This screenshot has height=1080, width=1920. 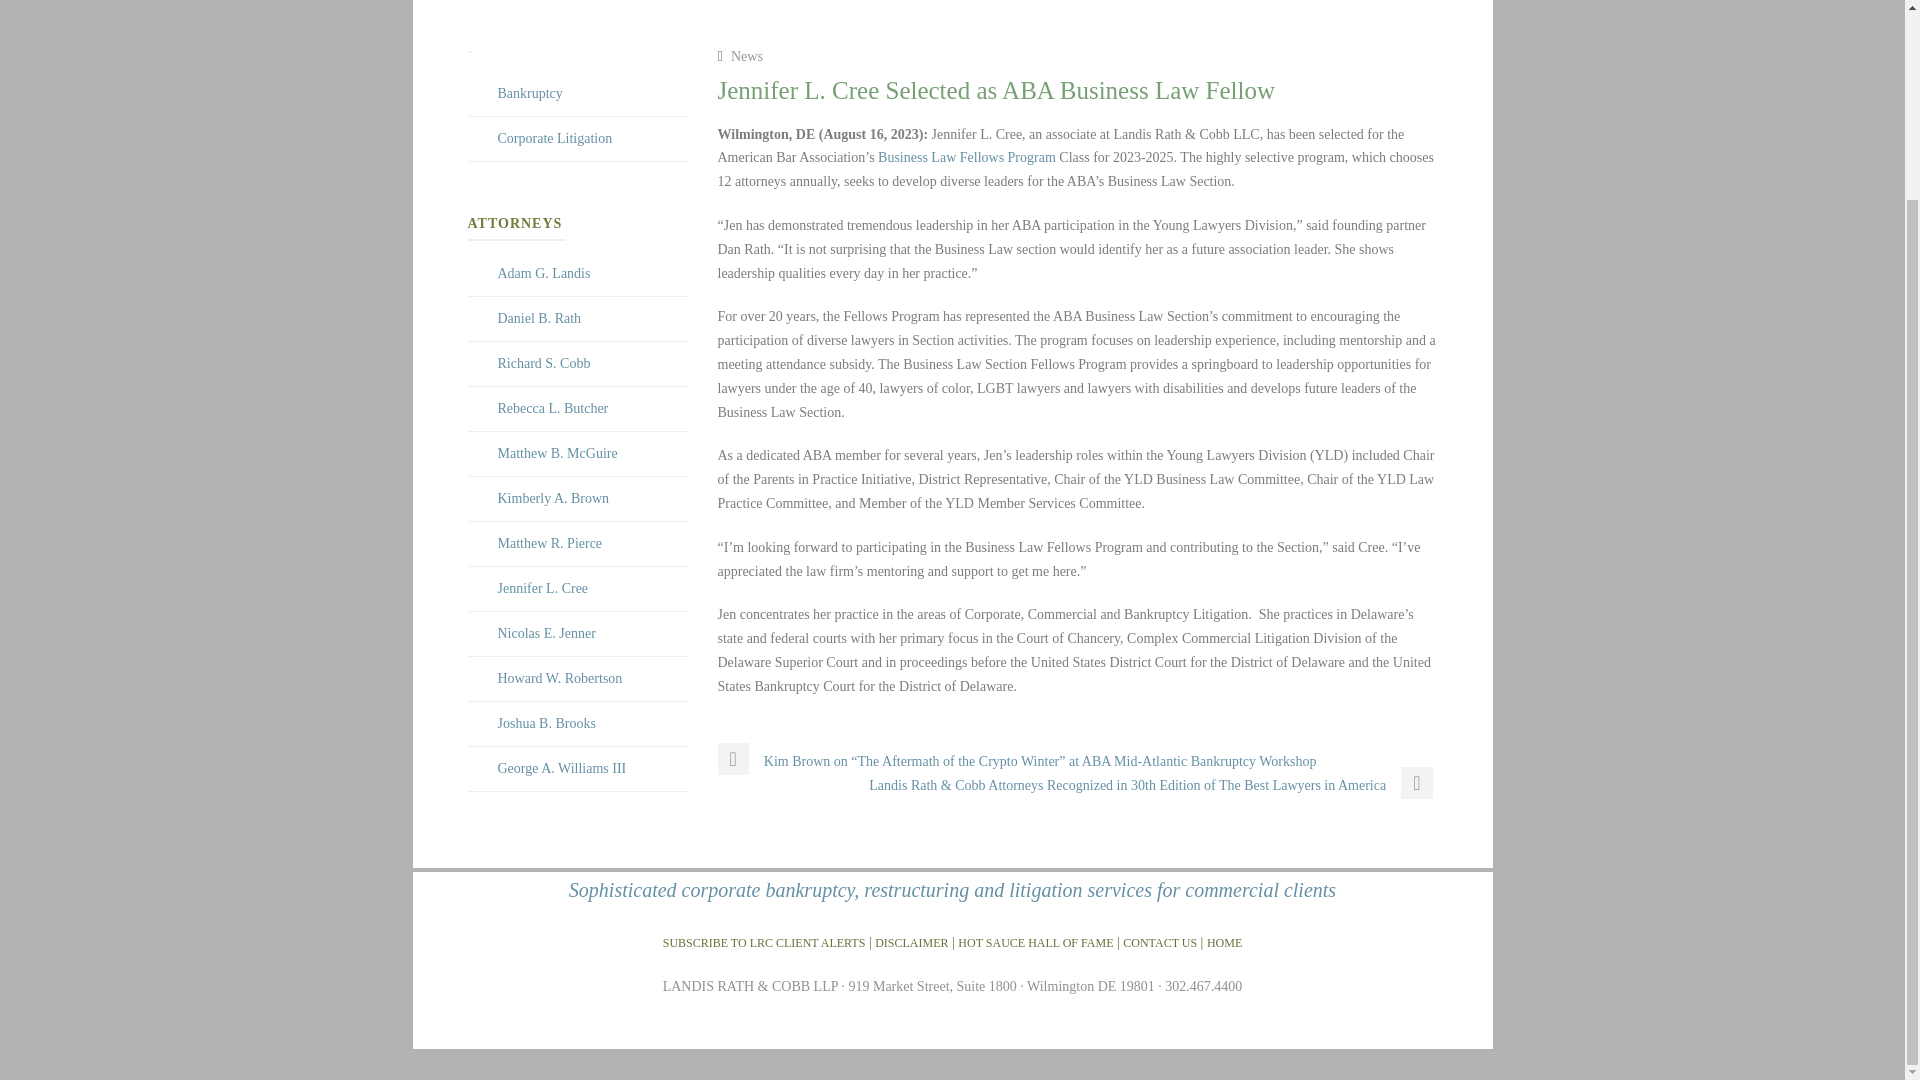 What do you see at coordinates (1224, 942) in the screenshot?
I see `Home` at bounding box center [1224, 942].